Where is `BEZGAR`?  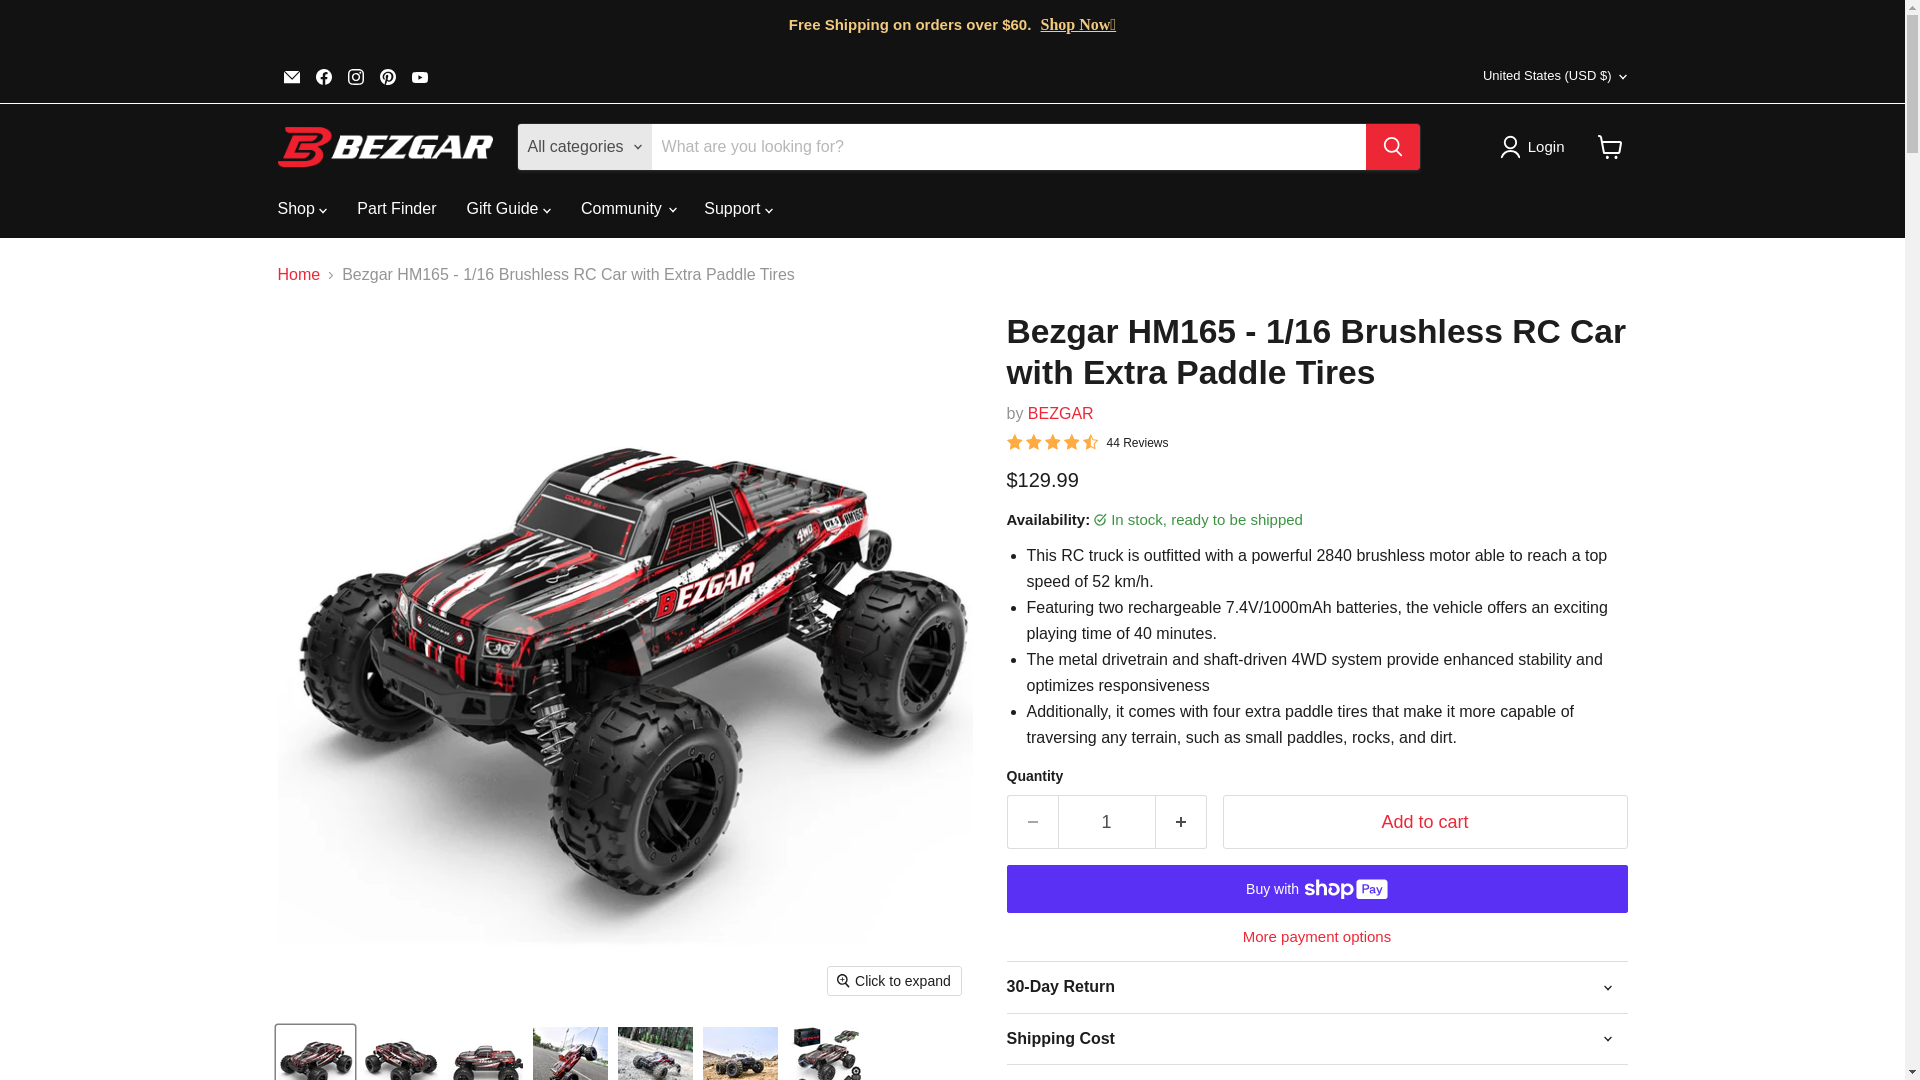 BEZGAR is located at coordinates (1060, 414).